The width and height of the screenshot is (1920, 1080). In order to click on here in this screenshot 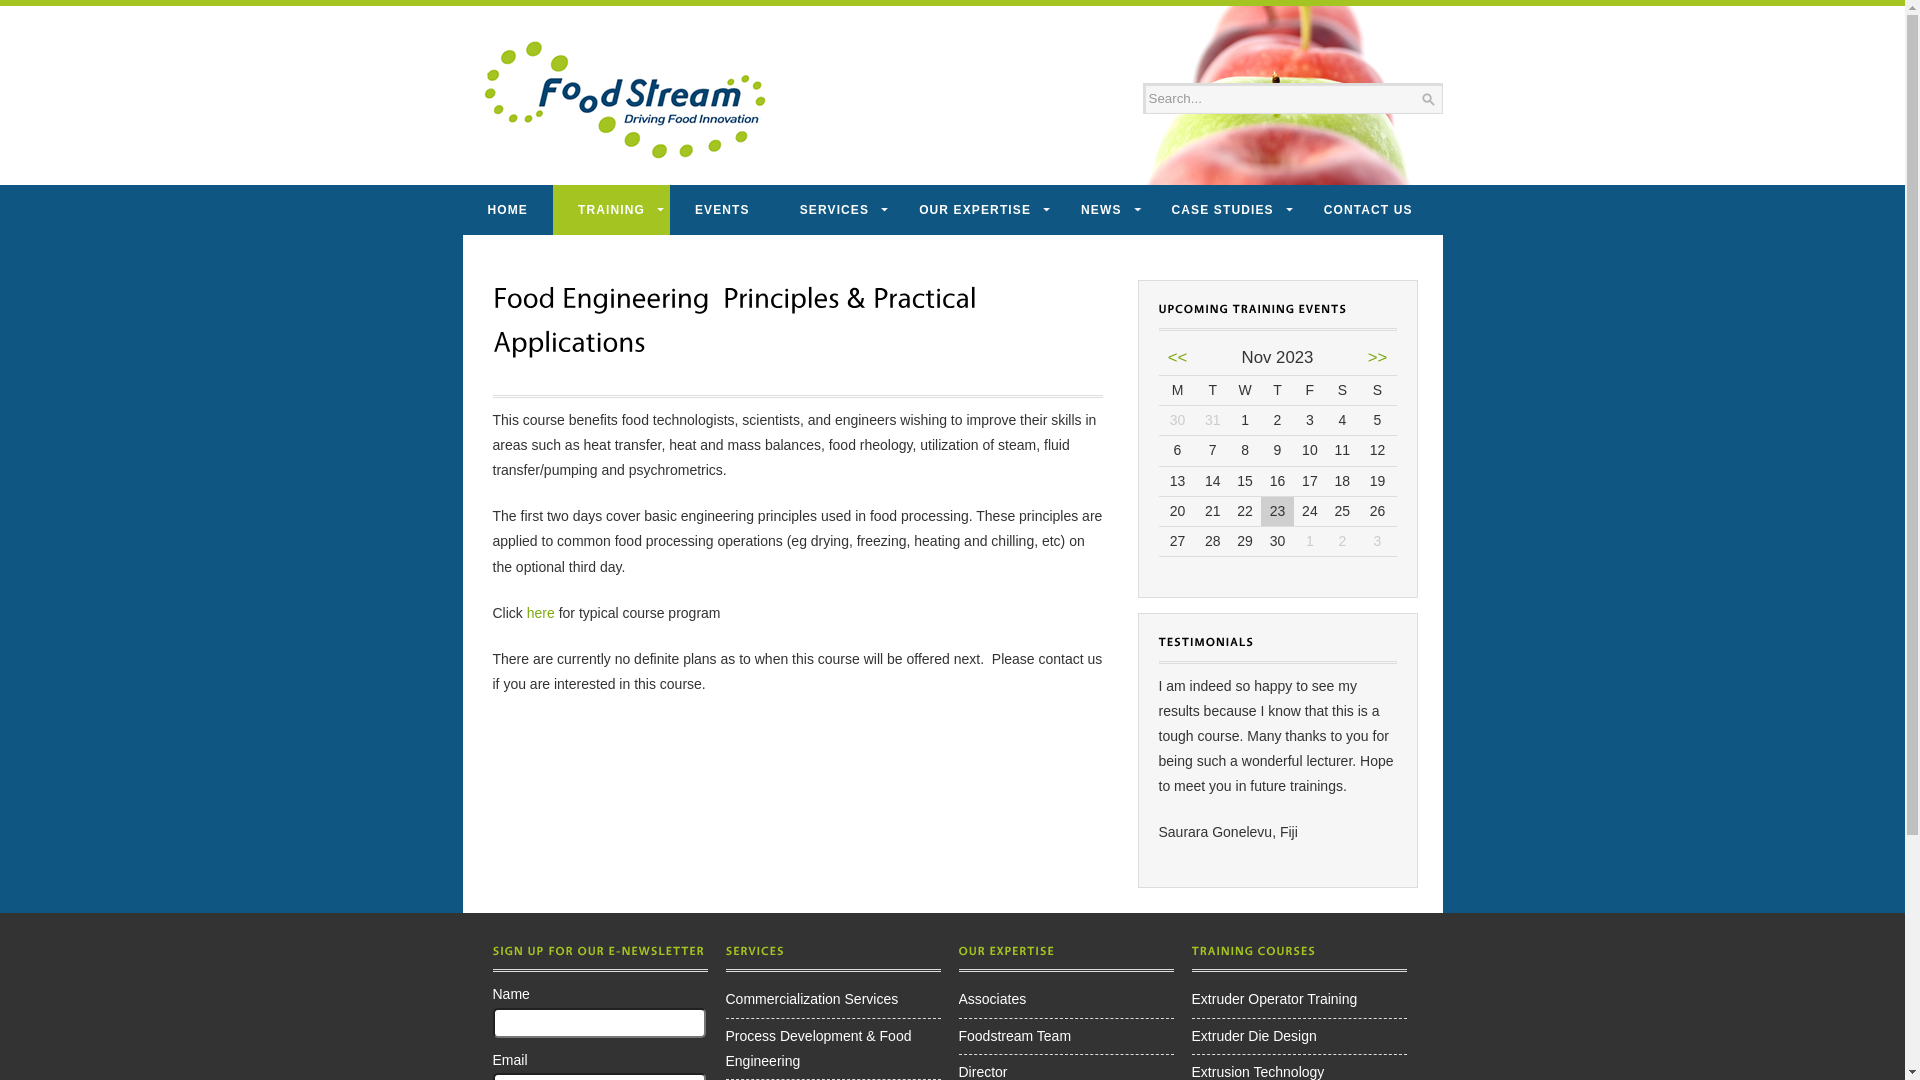, I will do `click(541, 613)`.